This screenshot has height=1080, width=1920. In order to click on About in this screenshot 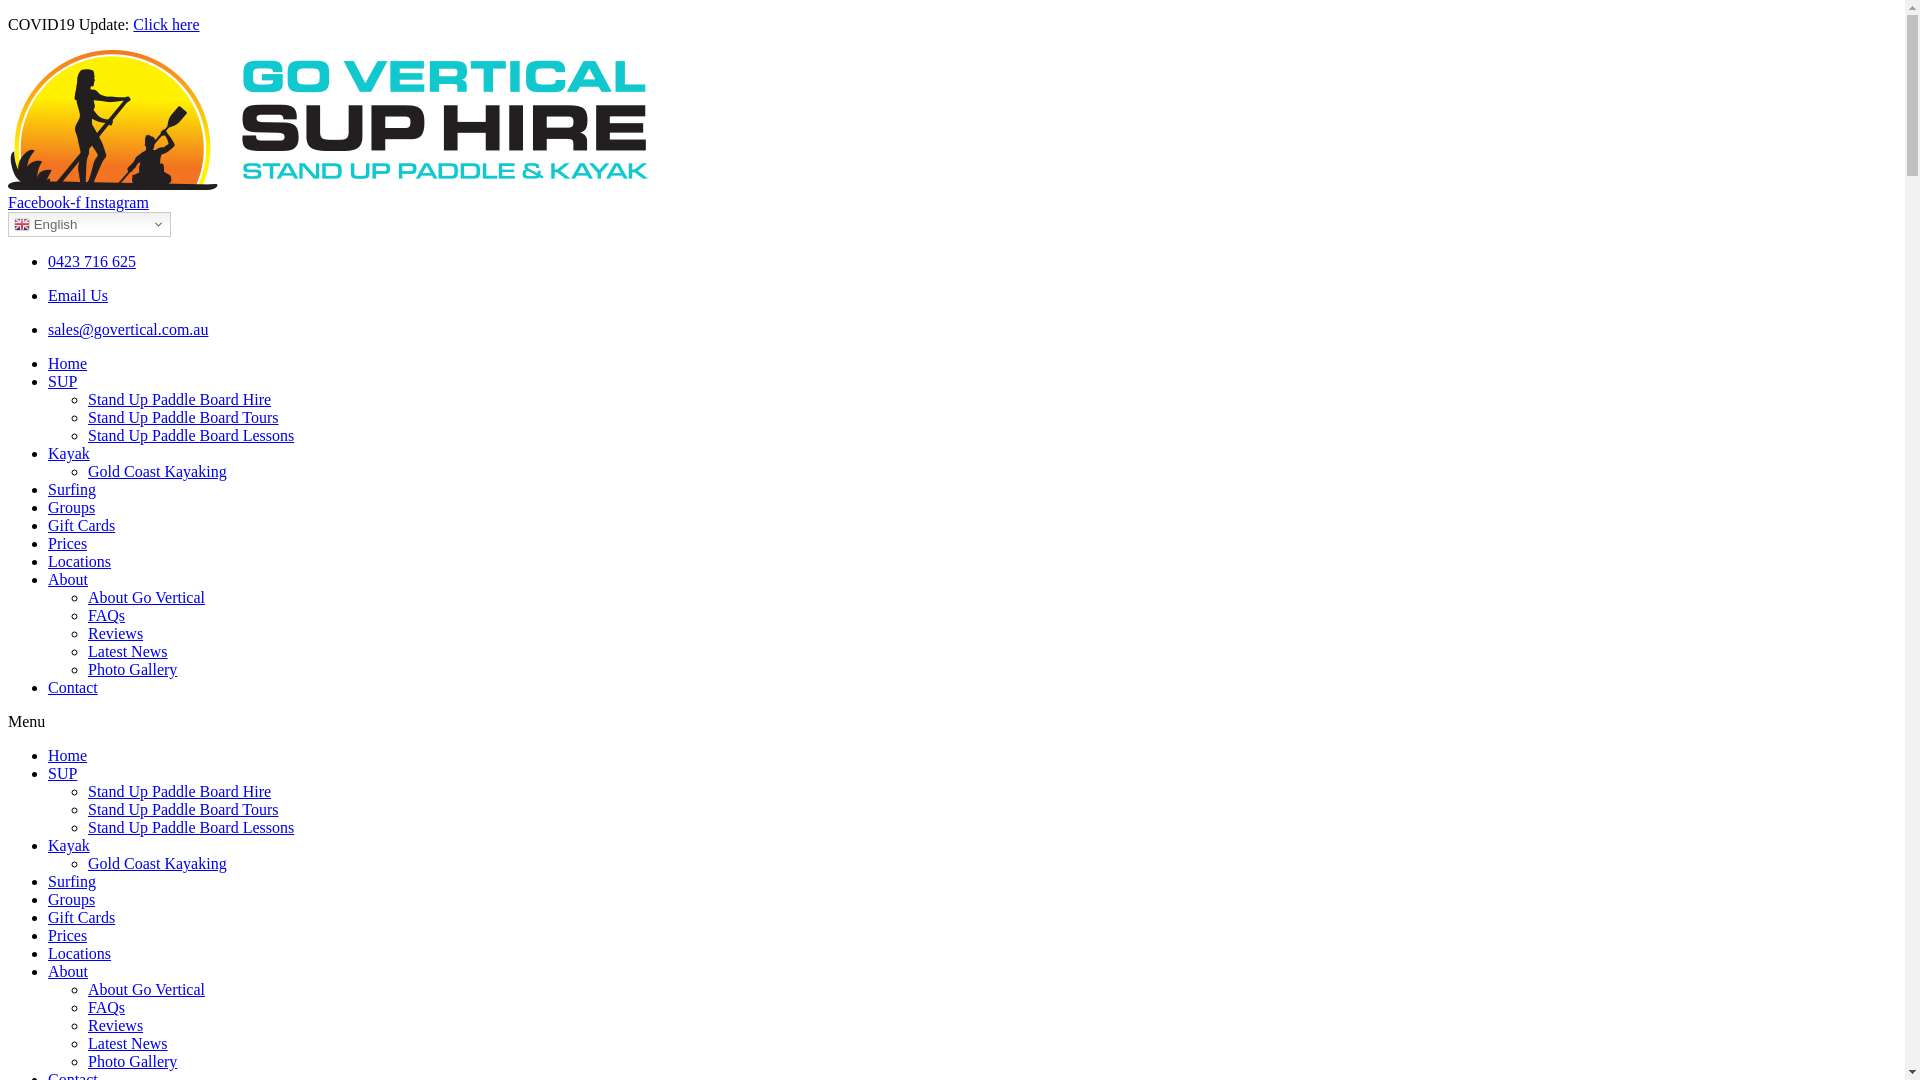, I will do `click(68, 580)`.